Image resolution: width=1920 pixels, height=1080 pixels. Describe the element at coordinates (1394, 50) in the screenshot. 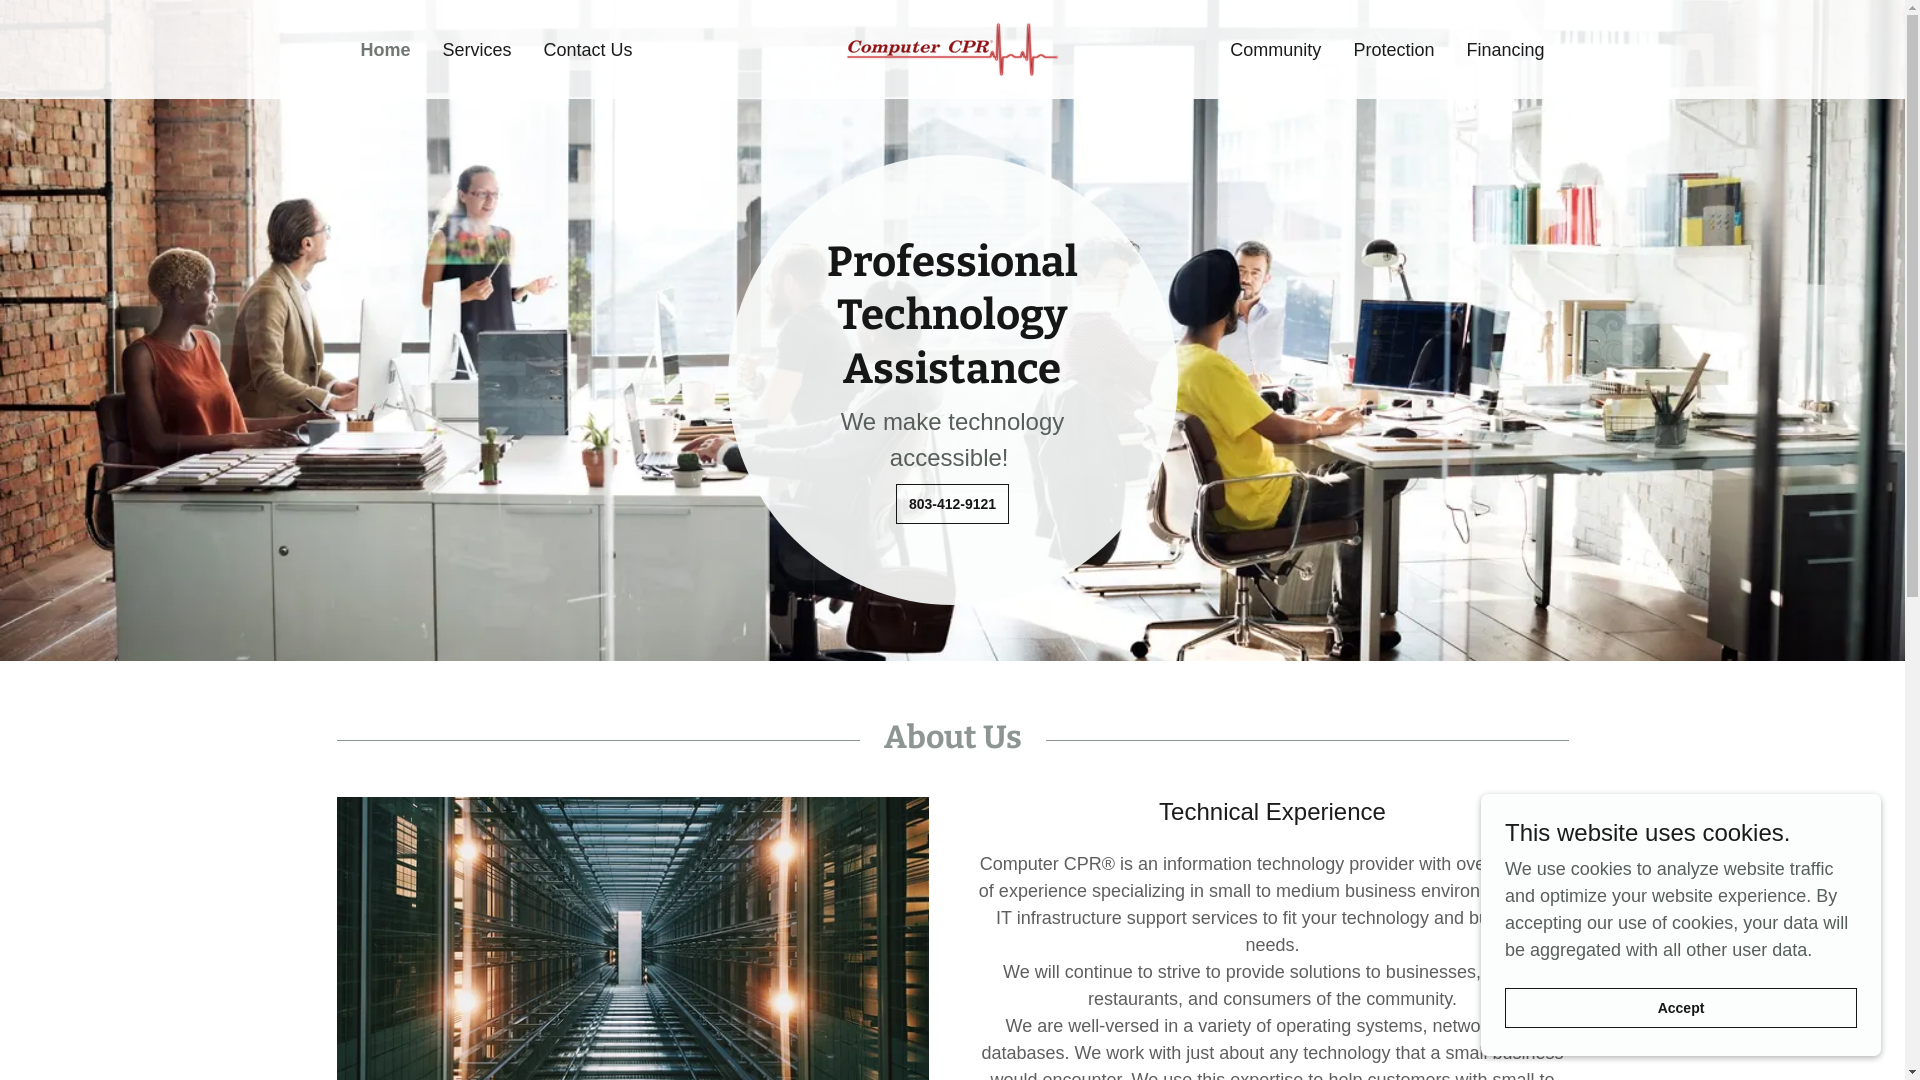

I see `Protection` at that location.